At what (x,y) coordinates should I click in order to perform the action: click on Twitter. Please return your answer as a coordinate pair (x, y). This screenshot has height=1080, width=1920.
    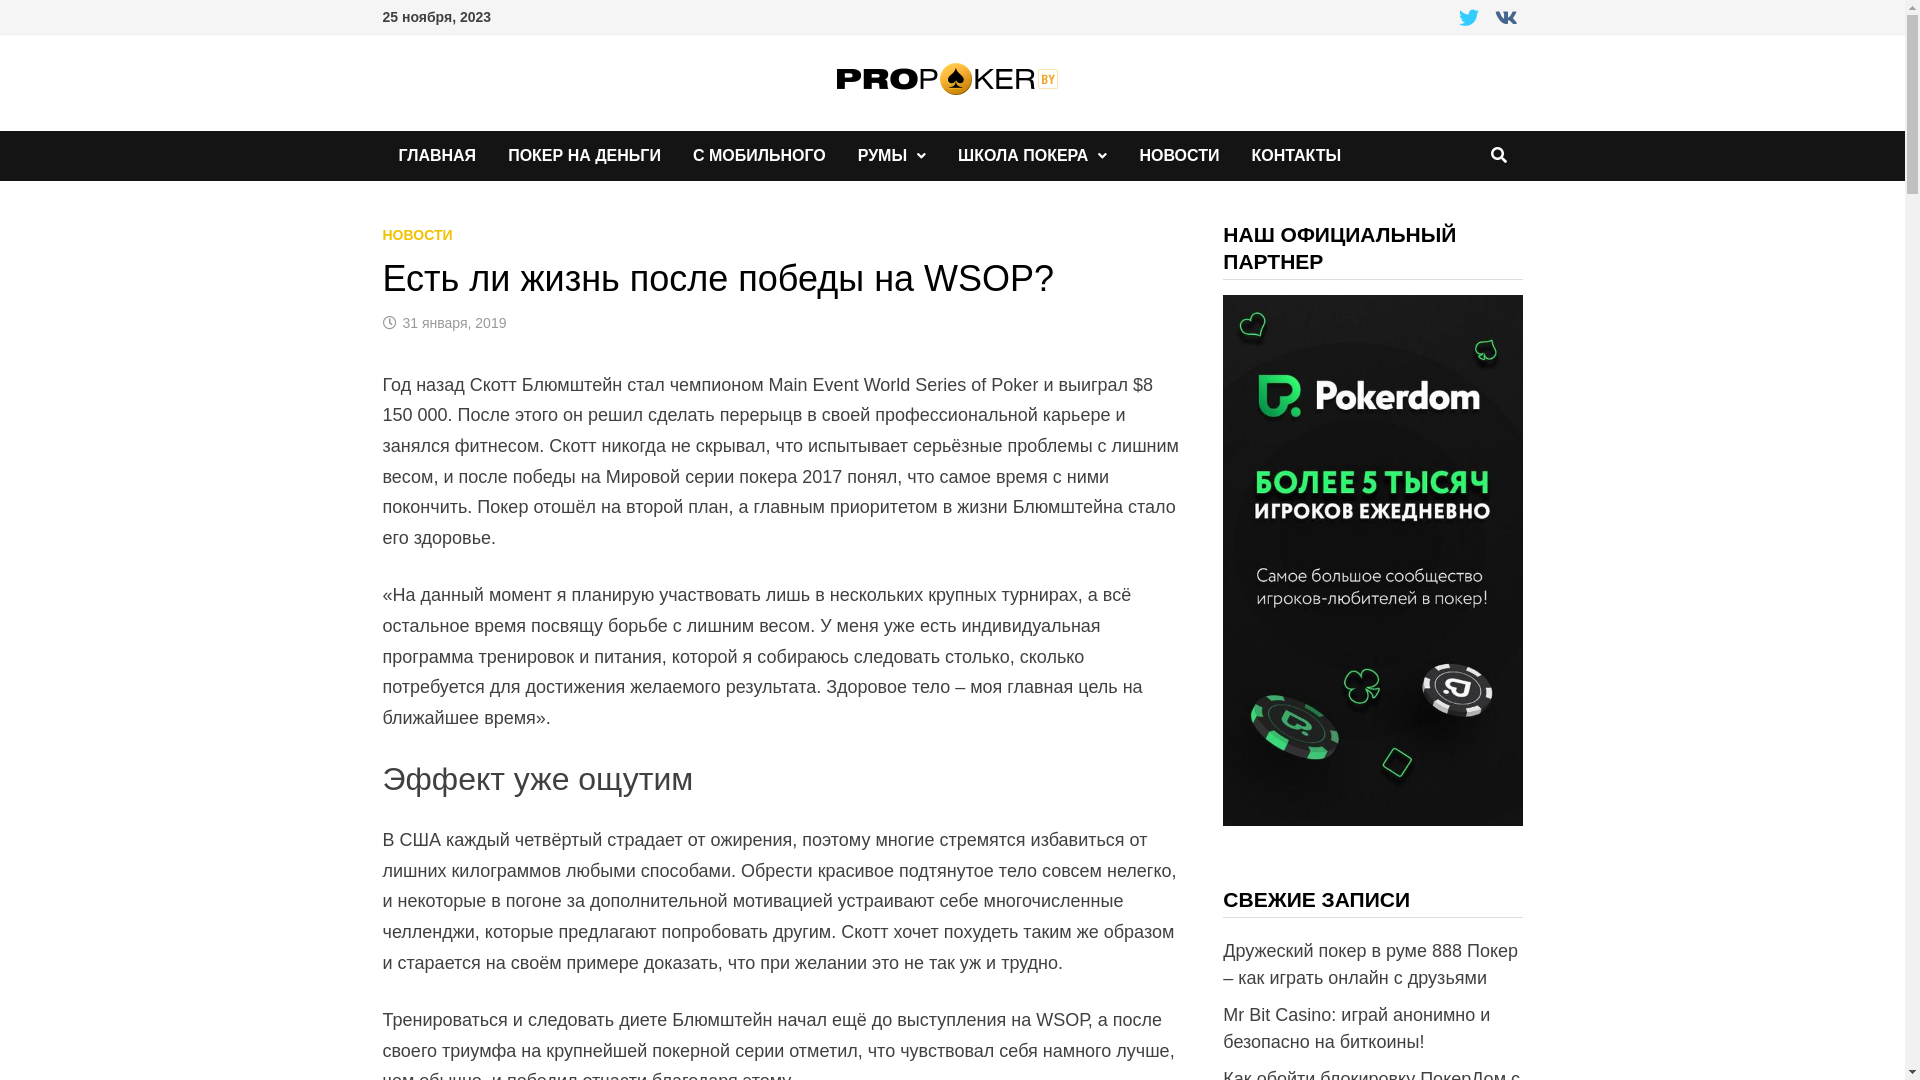
    Looking at the image, I should click on (1472, 19).